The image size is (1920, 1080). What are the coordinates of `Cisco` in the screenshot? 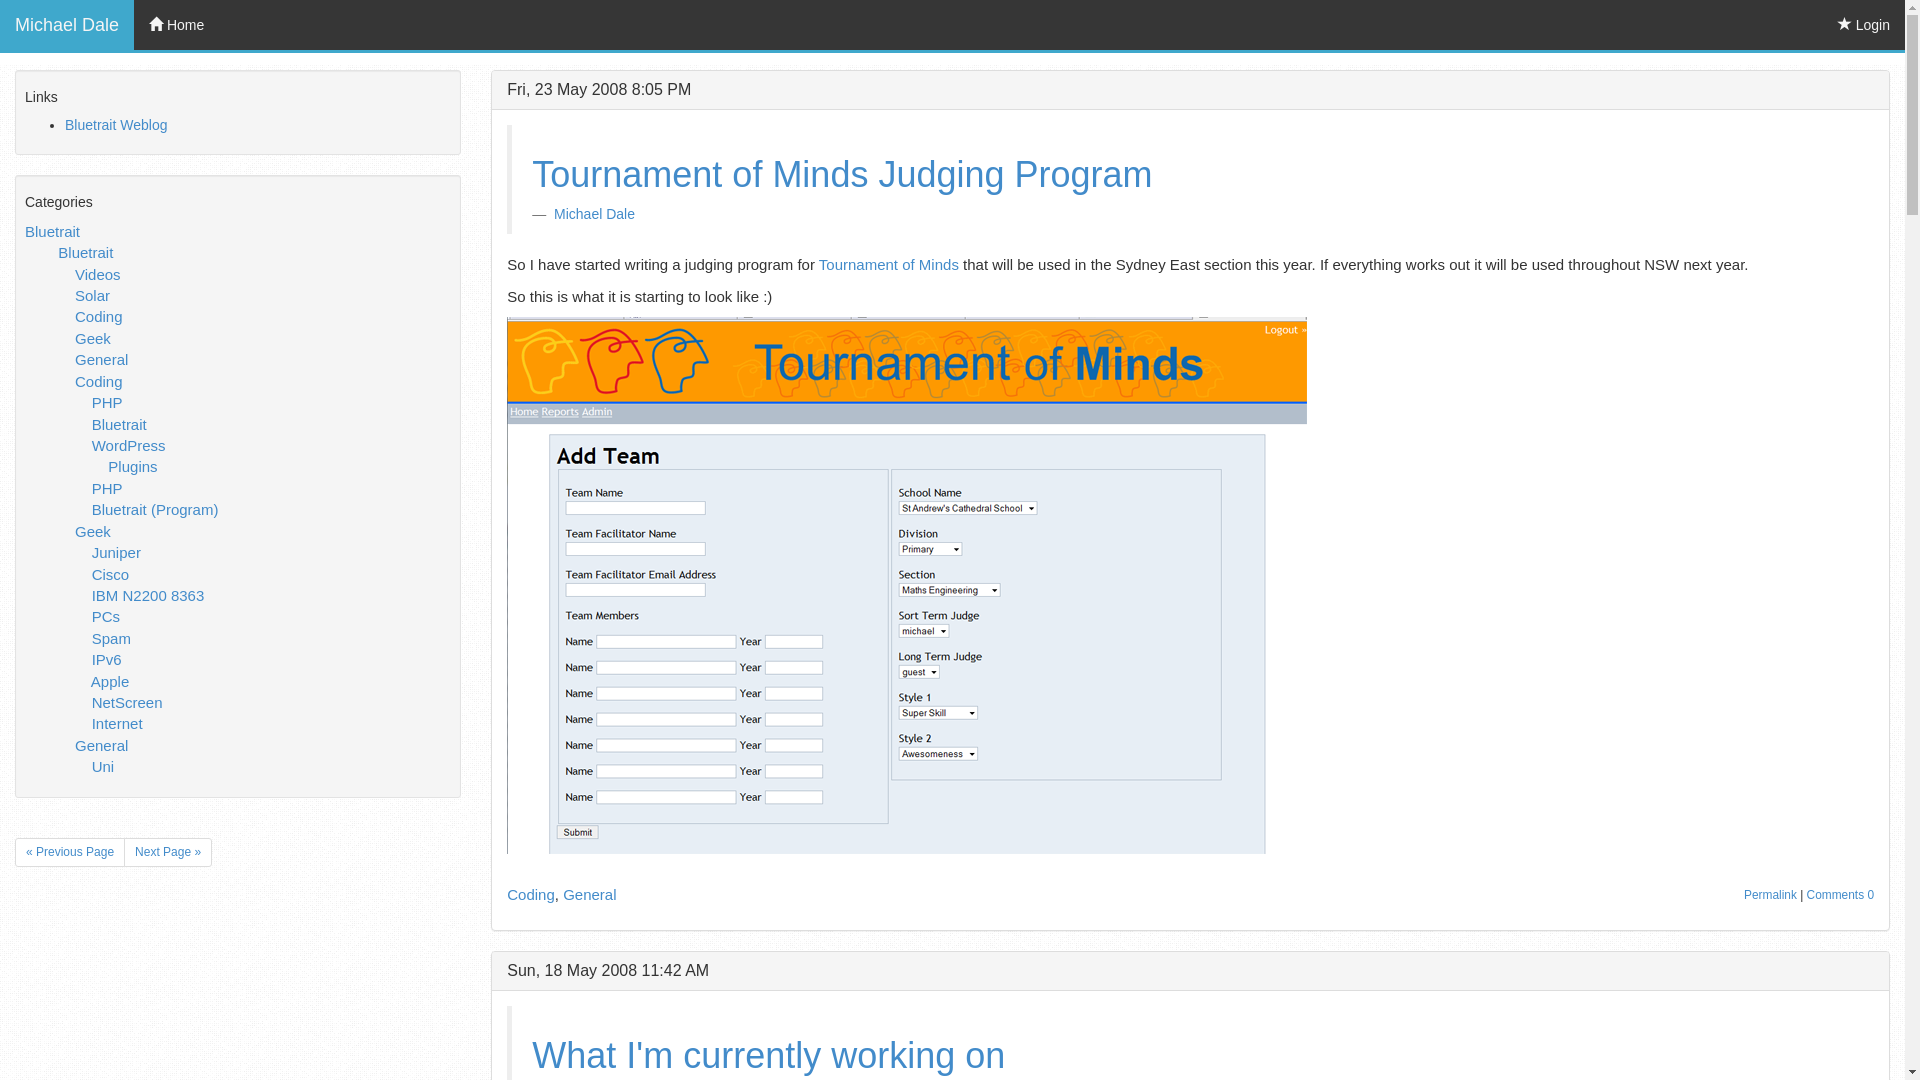 It's located at (111, 574).